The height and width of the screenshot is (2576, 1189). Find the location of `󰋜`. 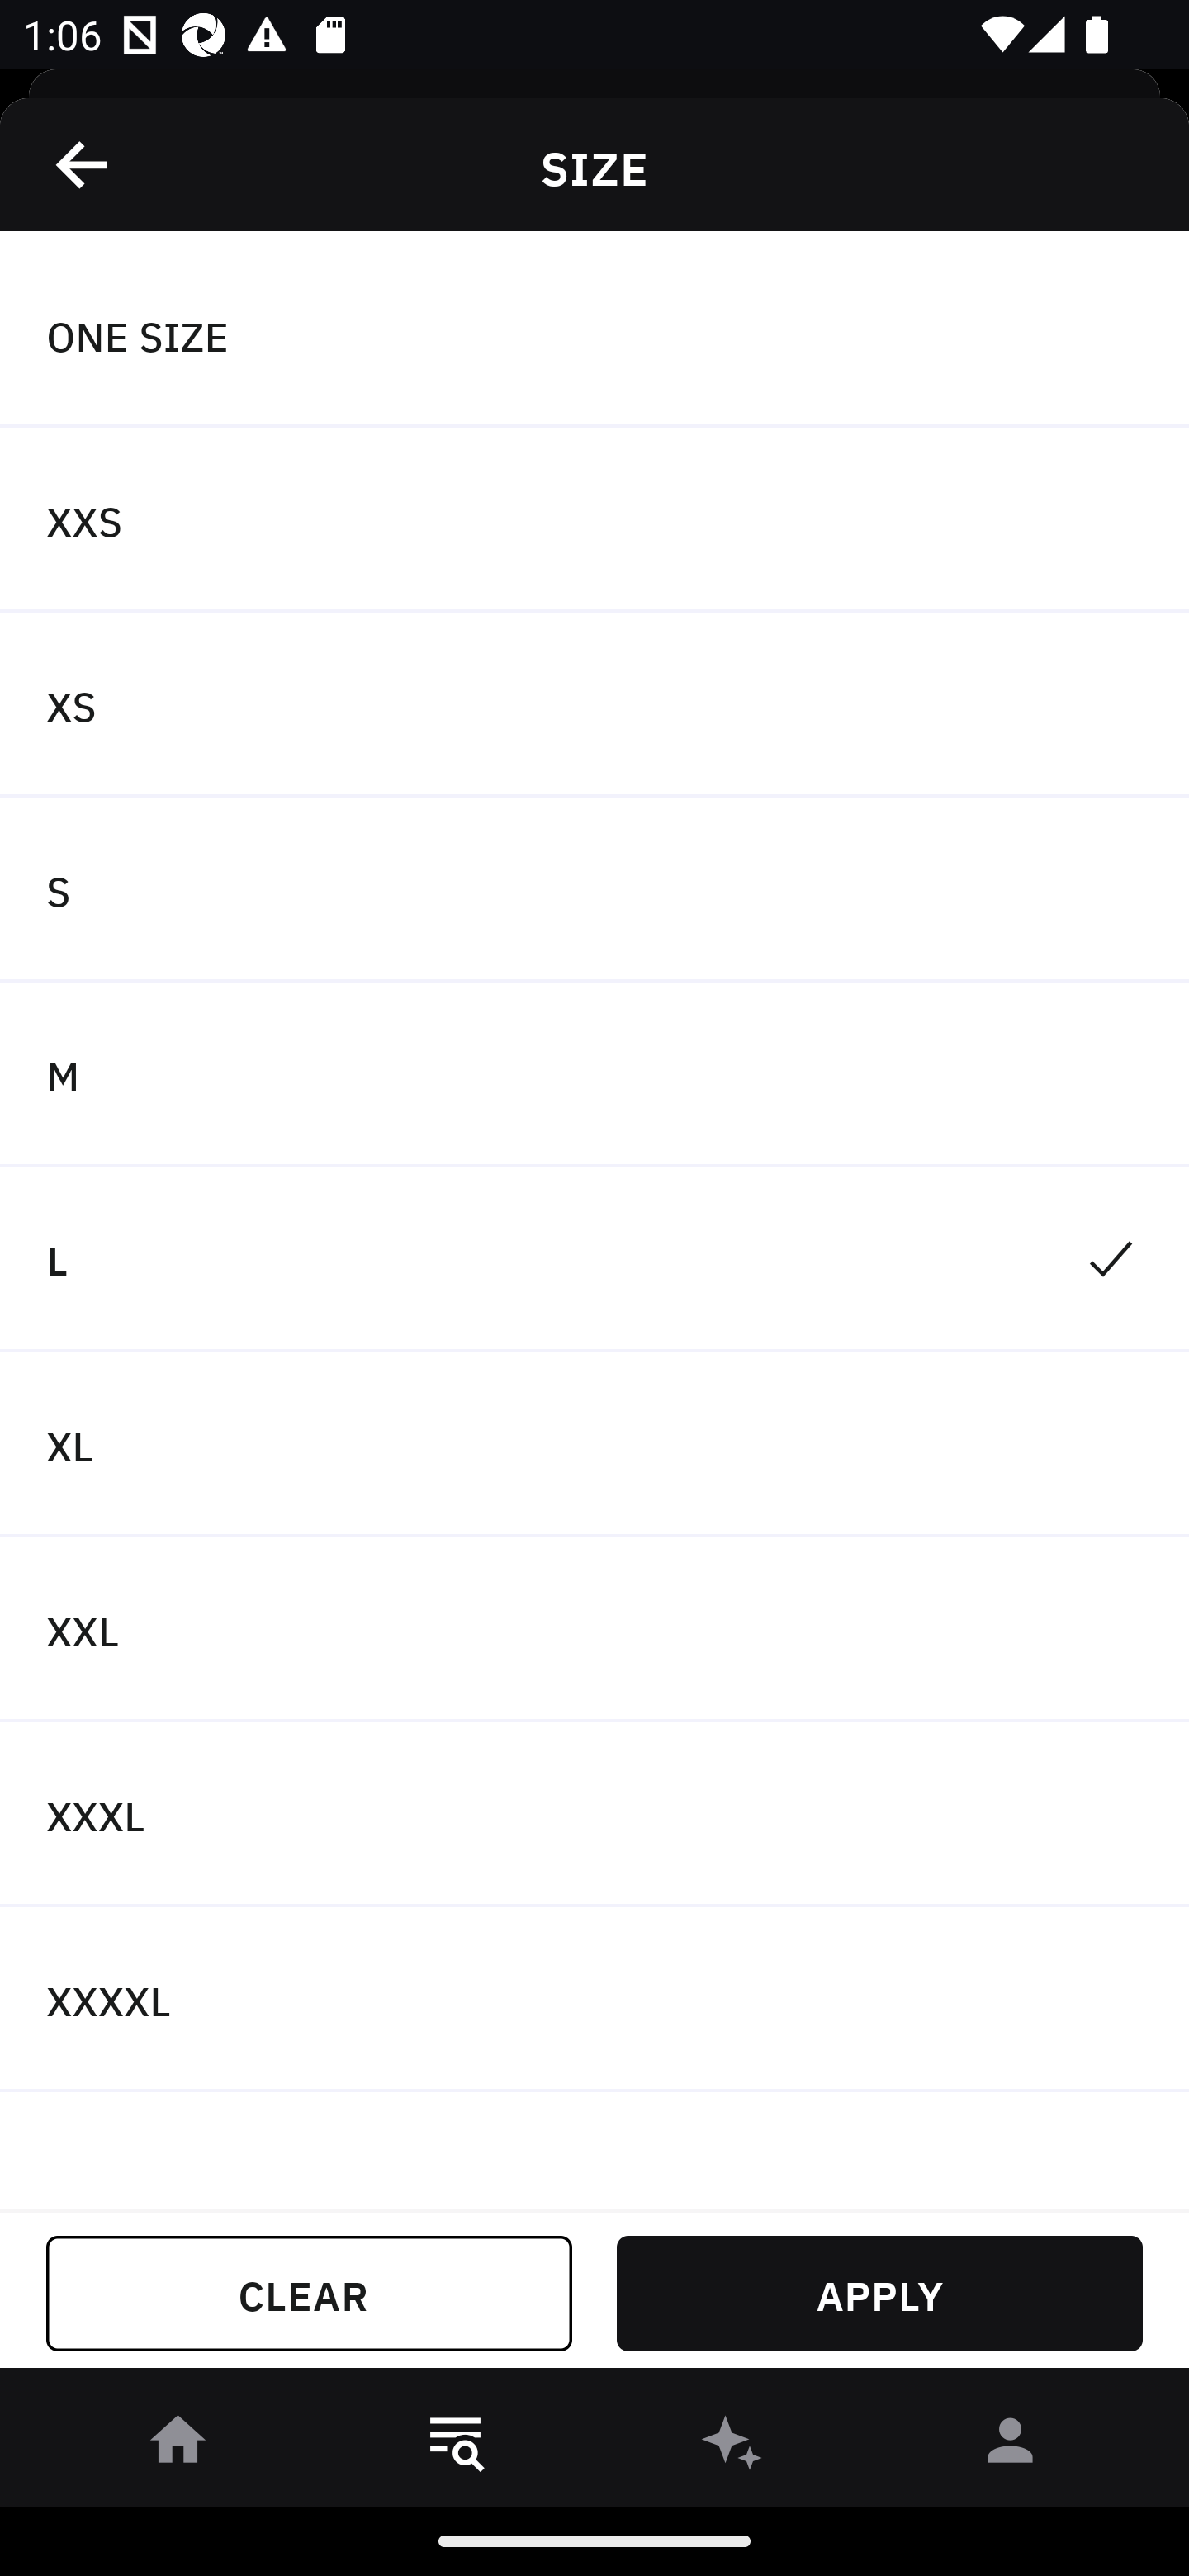

󰋜 is located at coordinates (178, 2446).